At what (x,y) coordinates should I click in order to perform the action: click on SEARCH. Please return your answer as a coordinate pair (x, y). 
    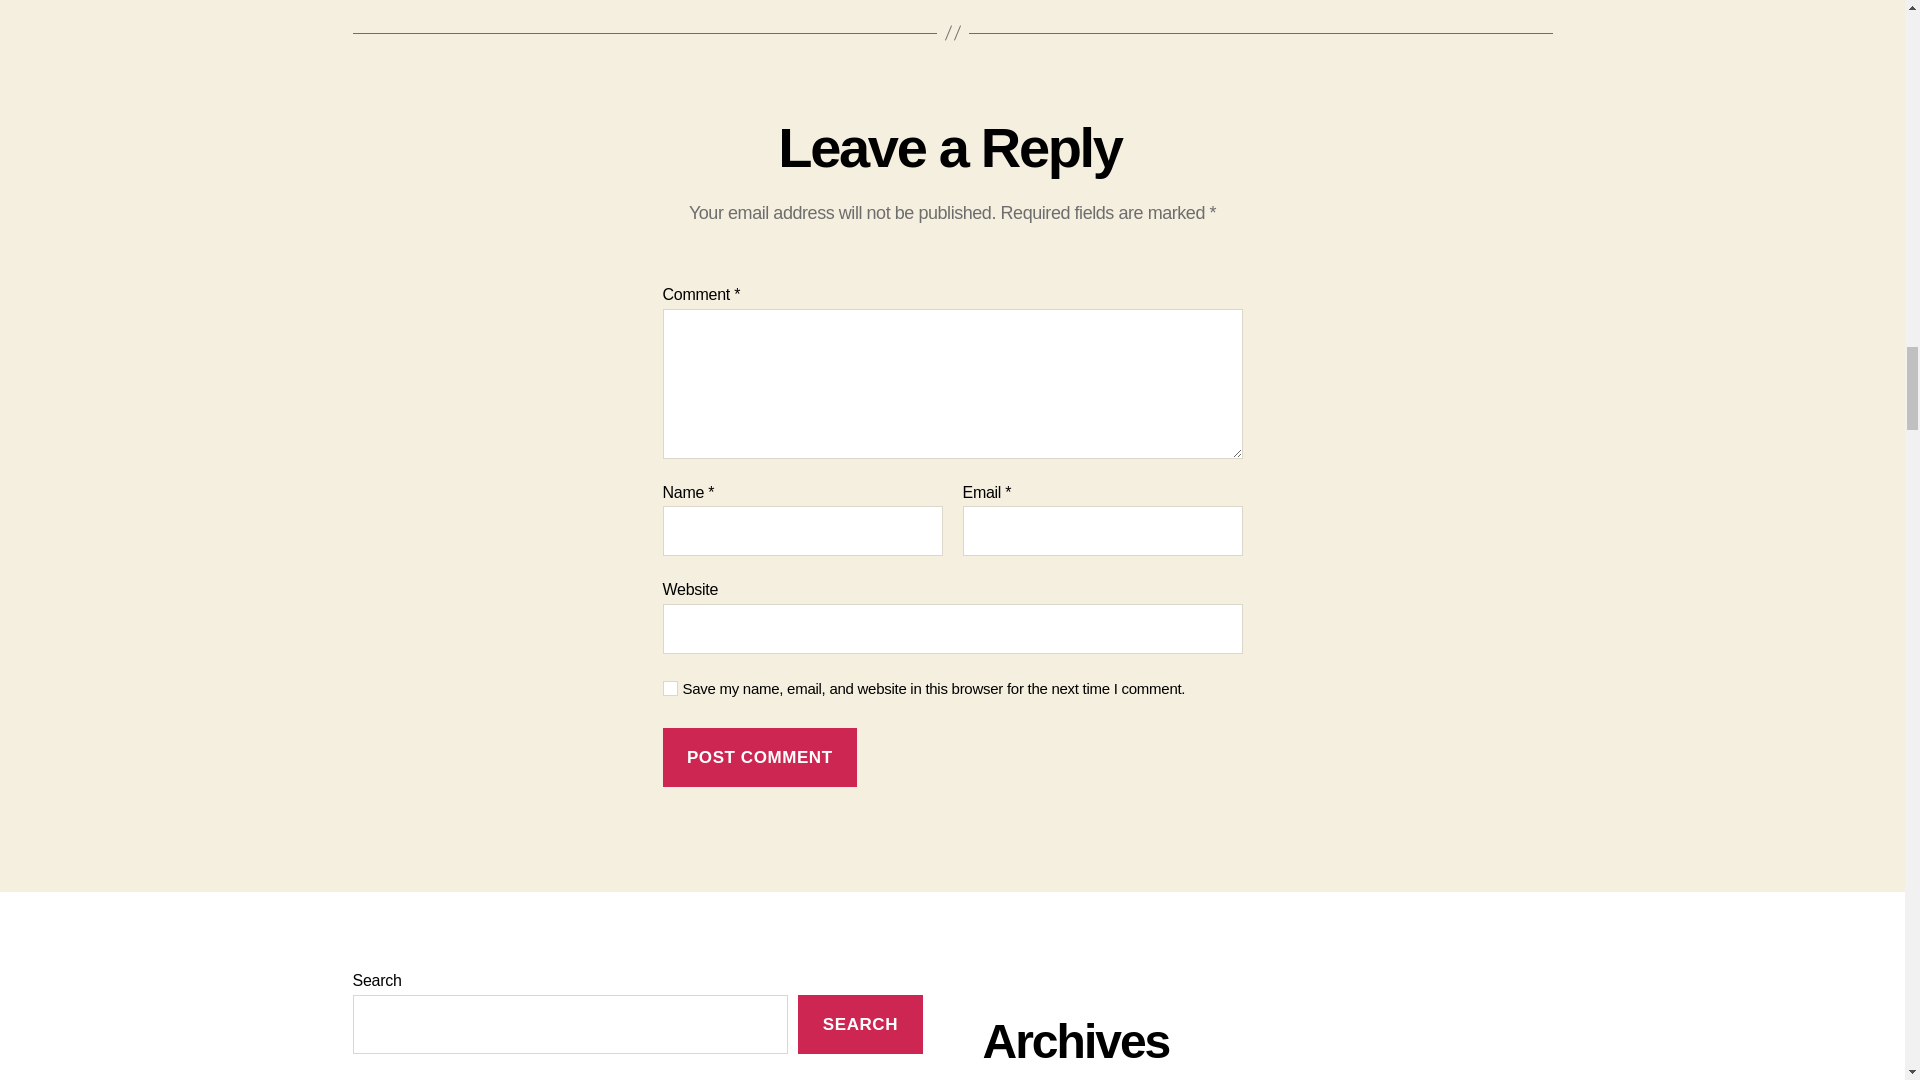
    Looking at the image, I should click on (860, 1024).